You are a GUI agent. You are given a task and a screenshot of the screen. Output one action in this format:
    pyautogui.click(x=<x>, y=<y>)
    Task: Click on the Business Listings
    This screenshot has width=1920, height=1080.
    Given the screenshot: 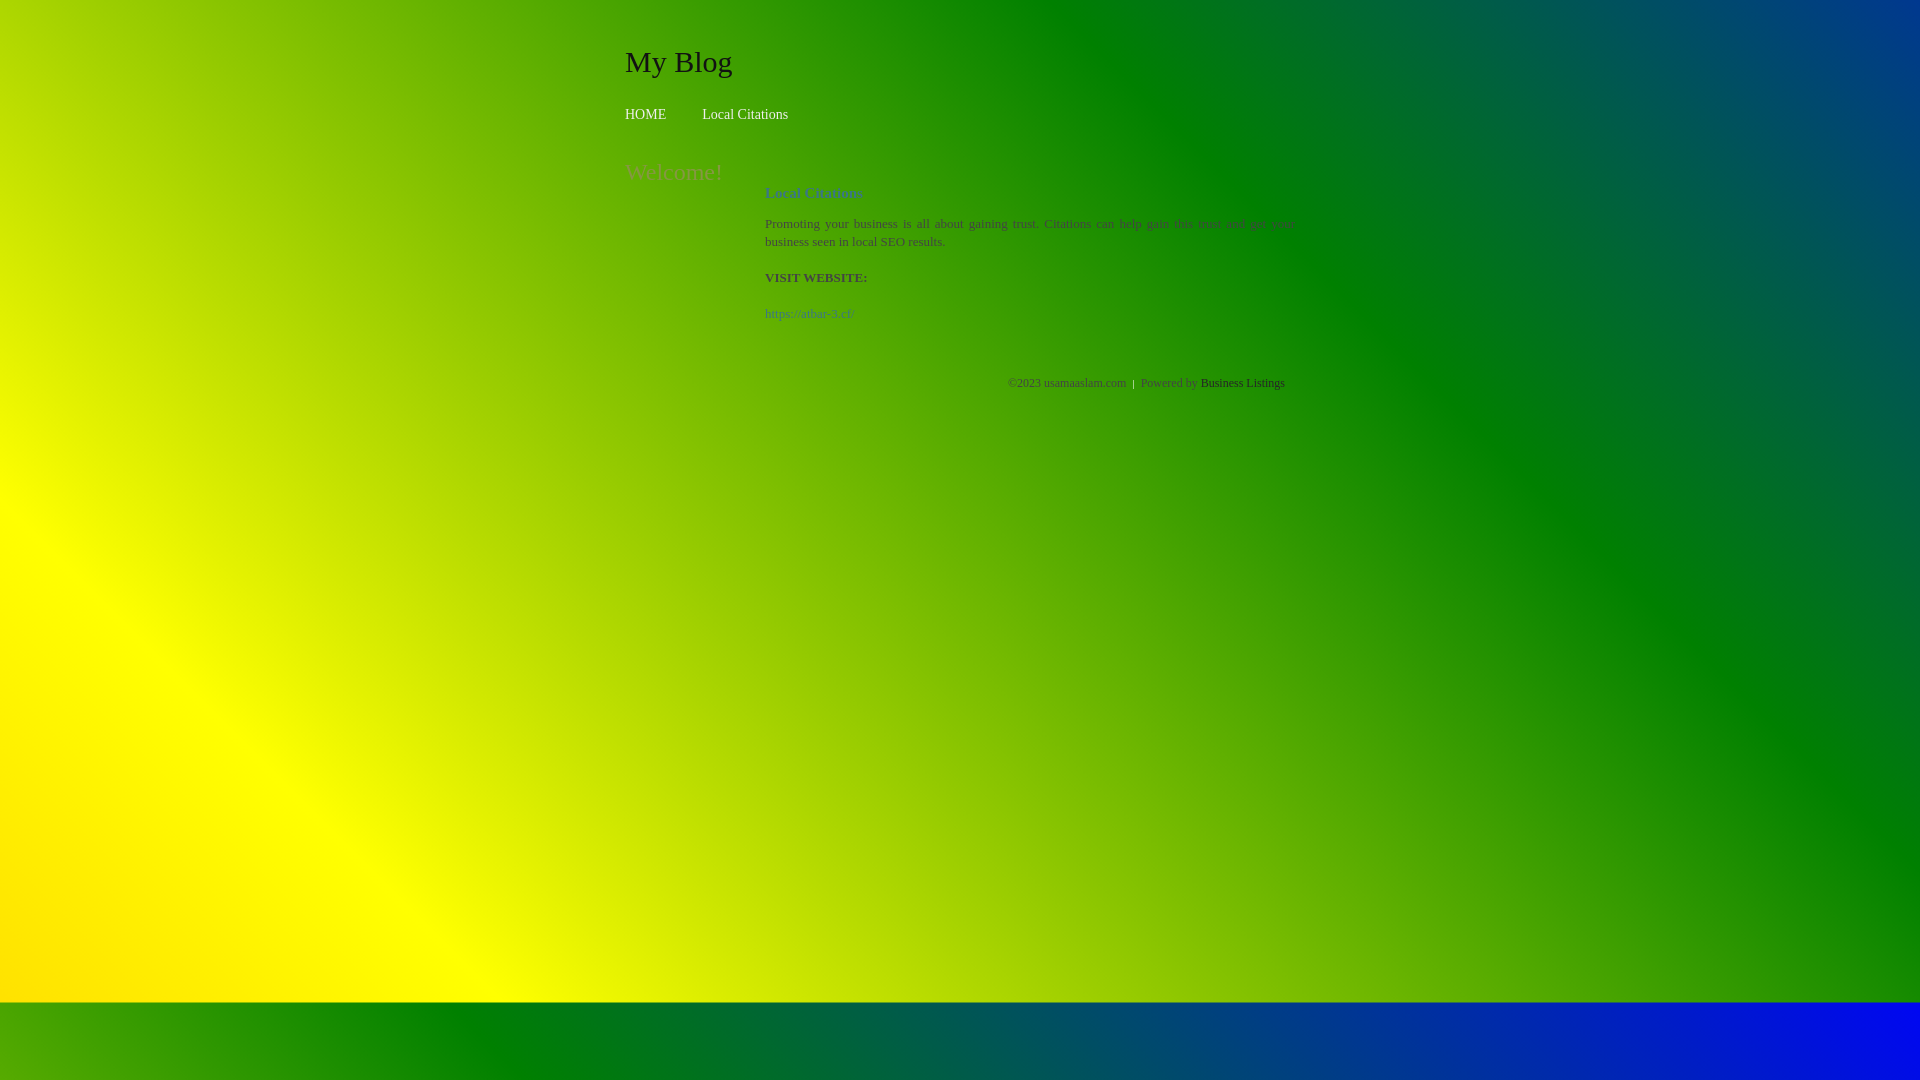 What is the action you would take?
    pyautogui.click(x=1243, y=383)
    